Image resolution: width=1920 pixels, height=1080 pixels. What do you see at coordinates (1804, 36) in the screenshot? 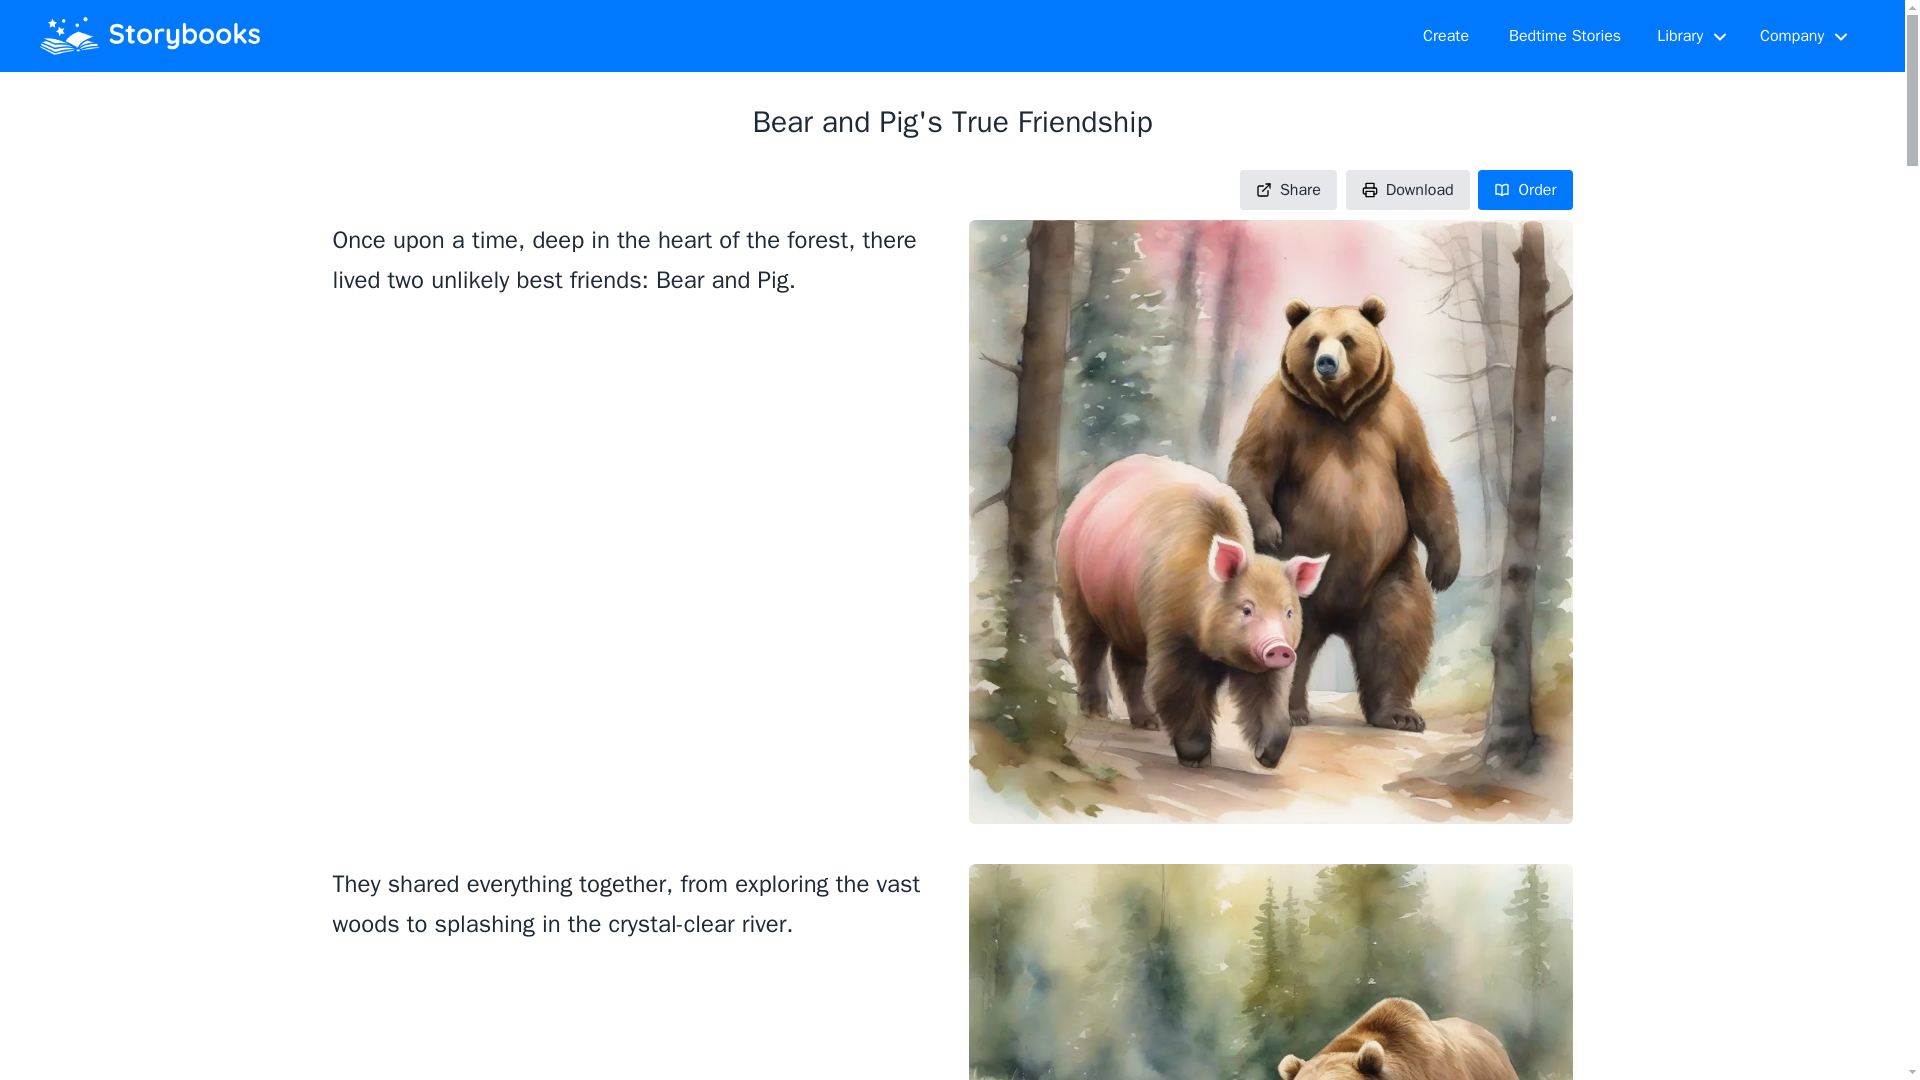
I see `Company` at bounding box center [1804, 36].